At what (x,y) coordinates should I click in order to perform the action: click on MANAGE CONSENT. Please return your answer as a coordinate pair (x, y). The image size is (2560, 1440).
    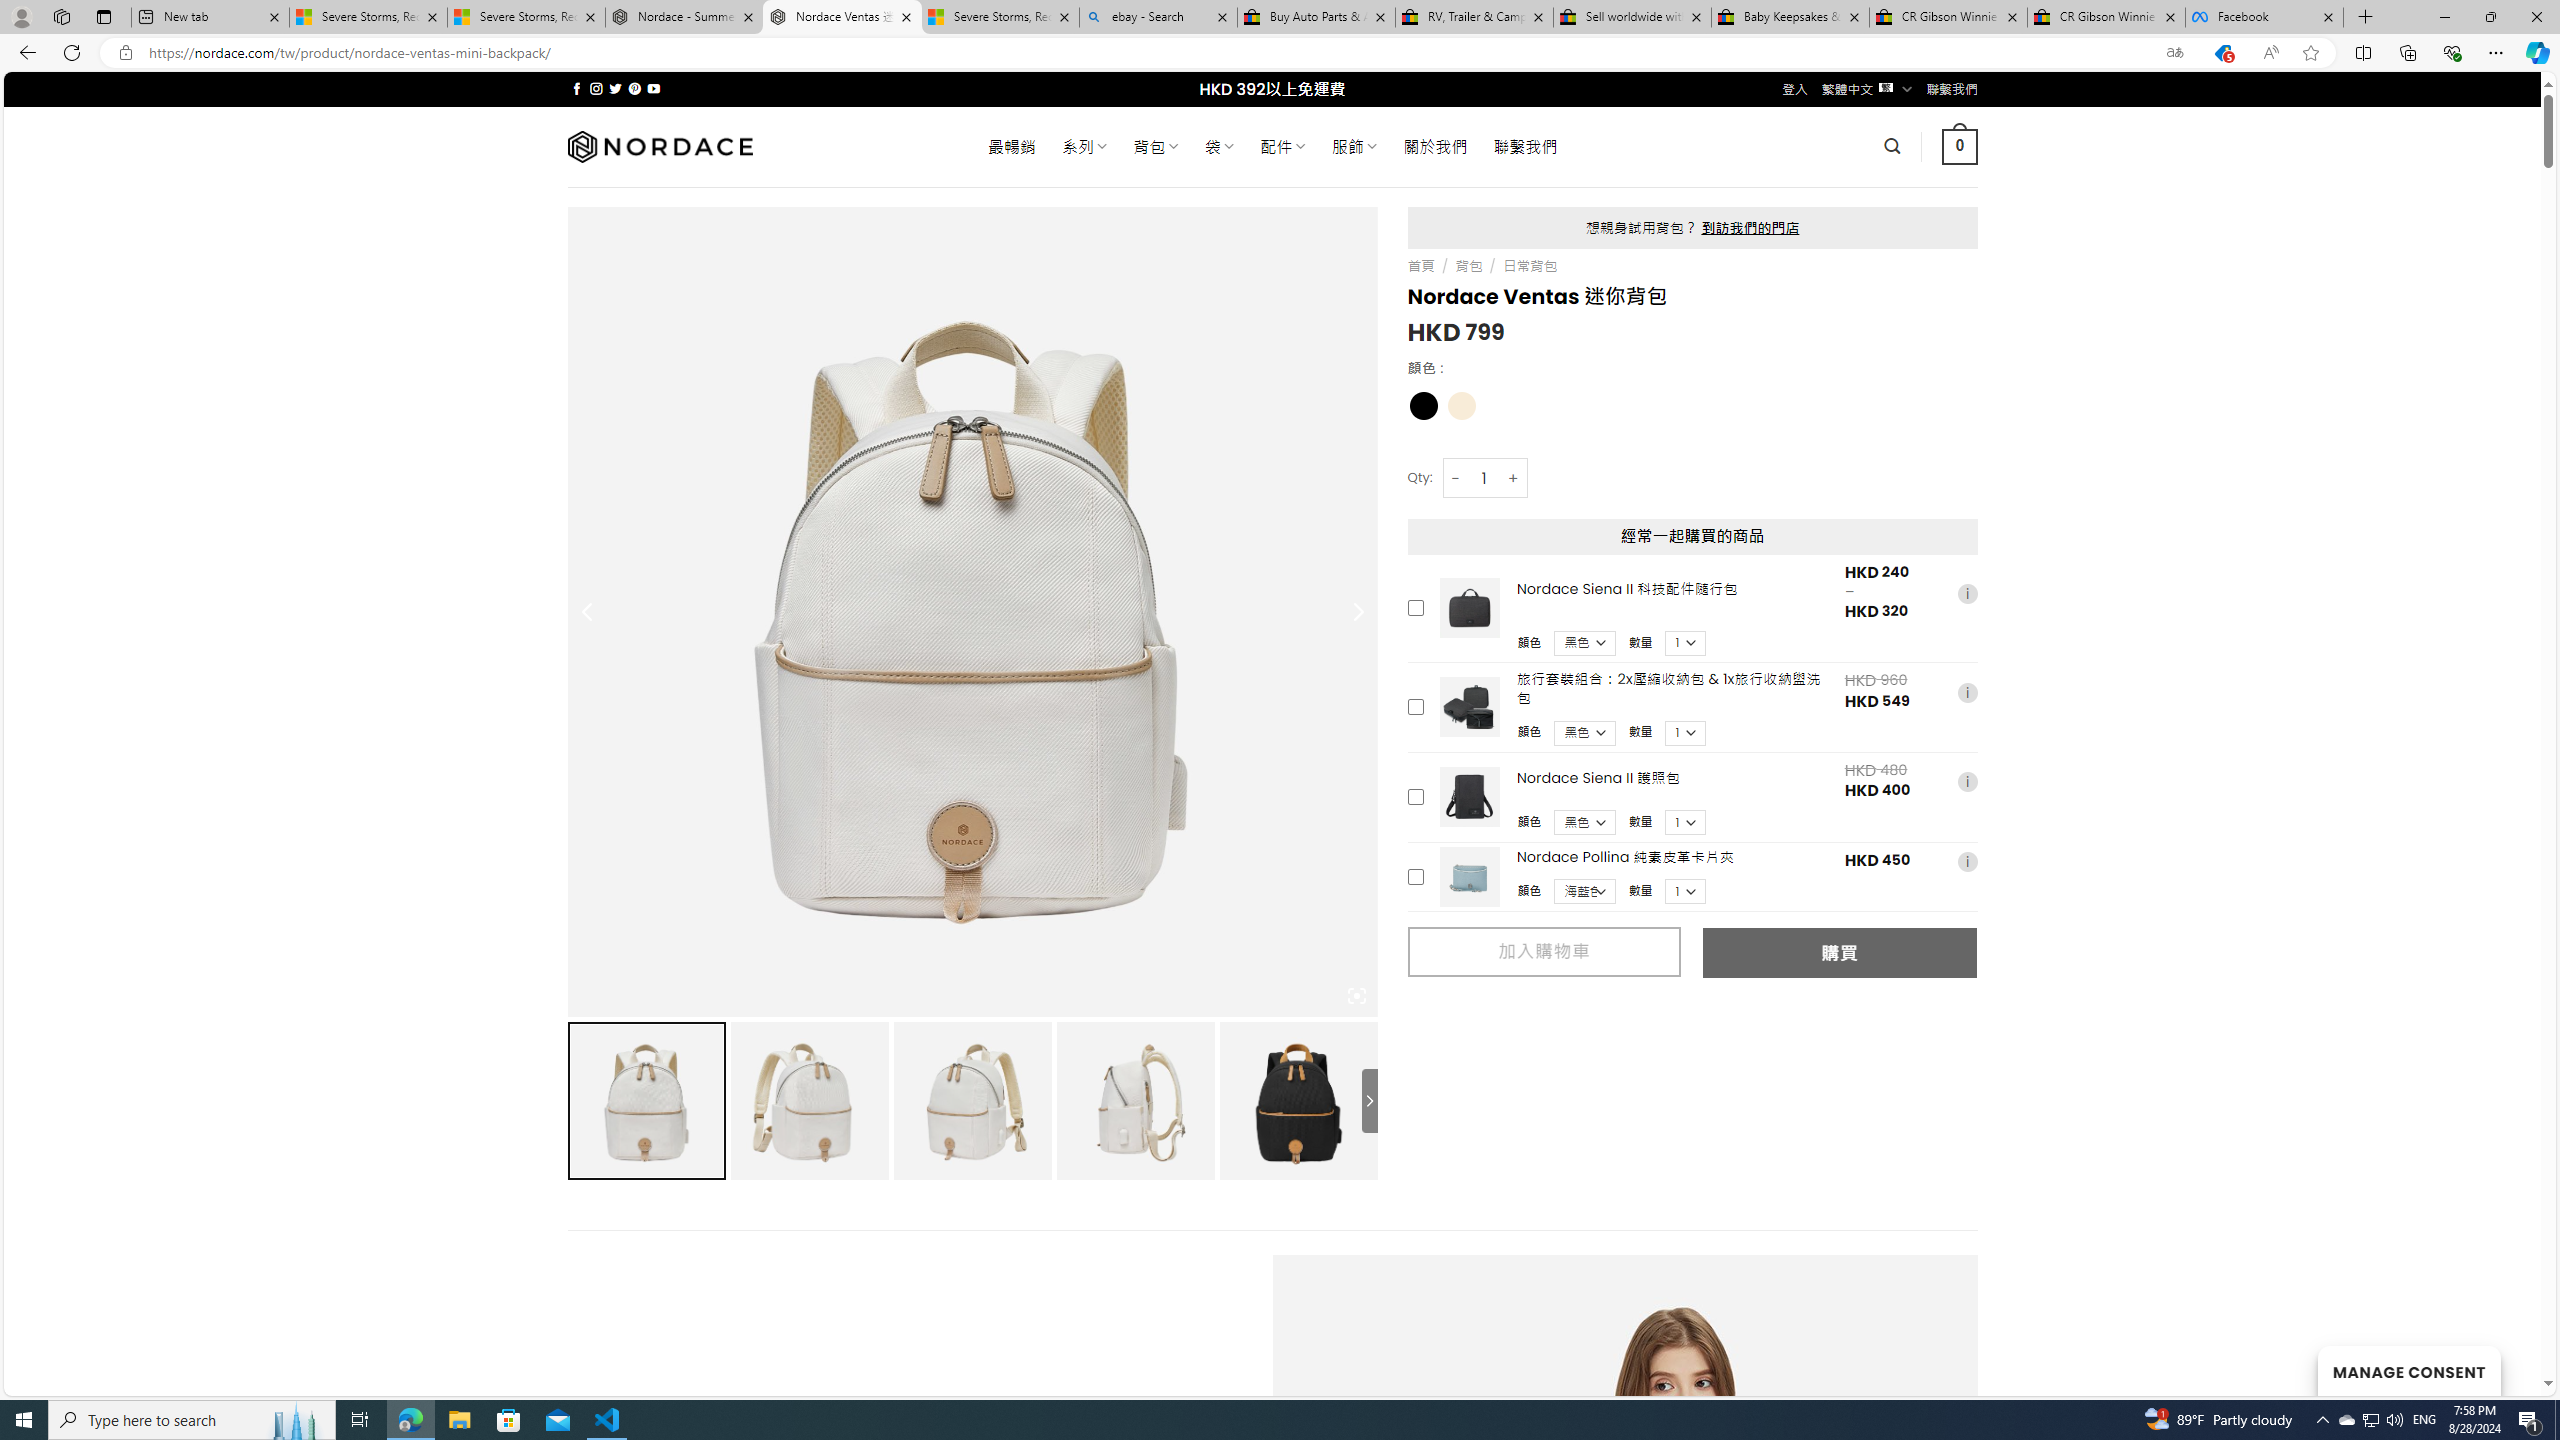
    Looking at the image, I should click on (2408, 1370).